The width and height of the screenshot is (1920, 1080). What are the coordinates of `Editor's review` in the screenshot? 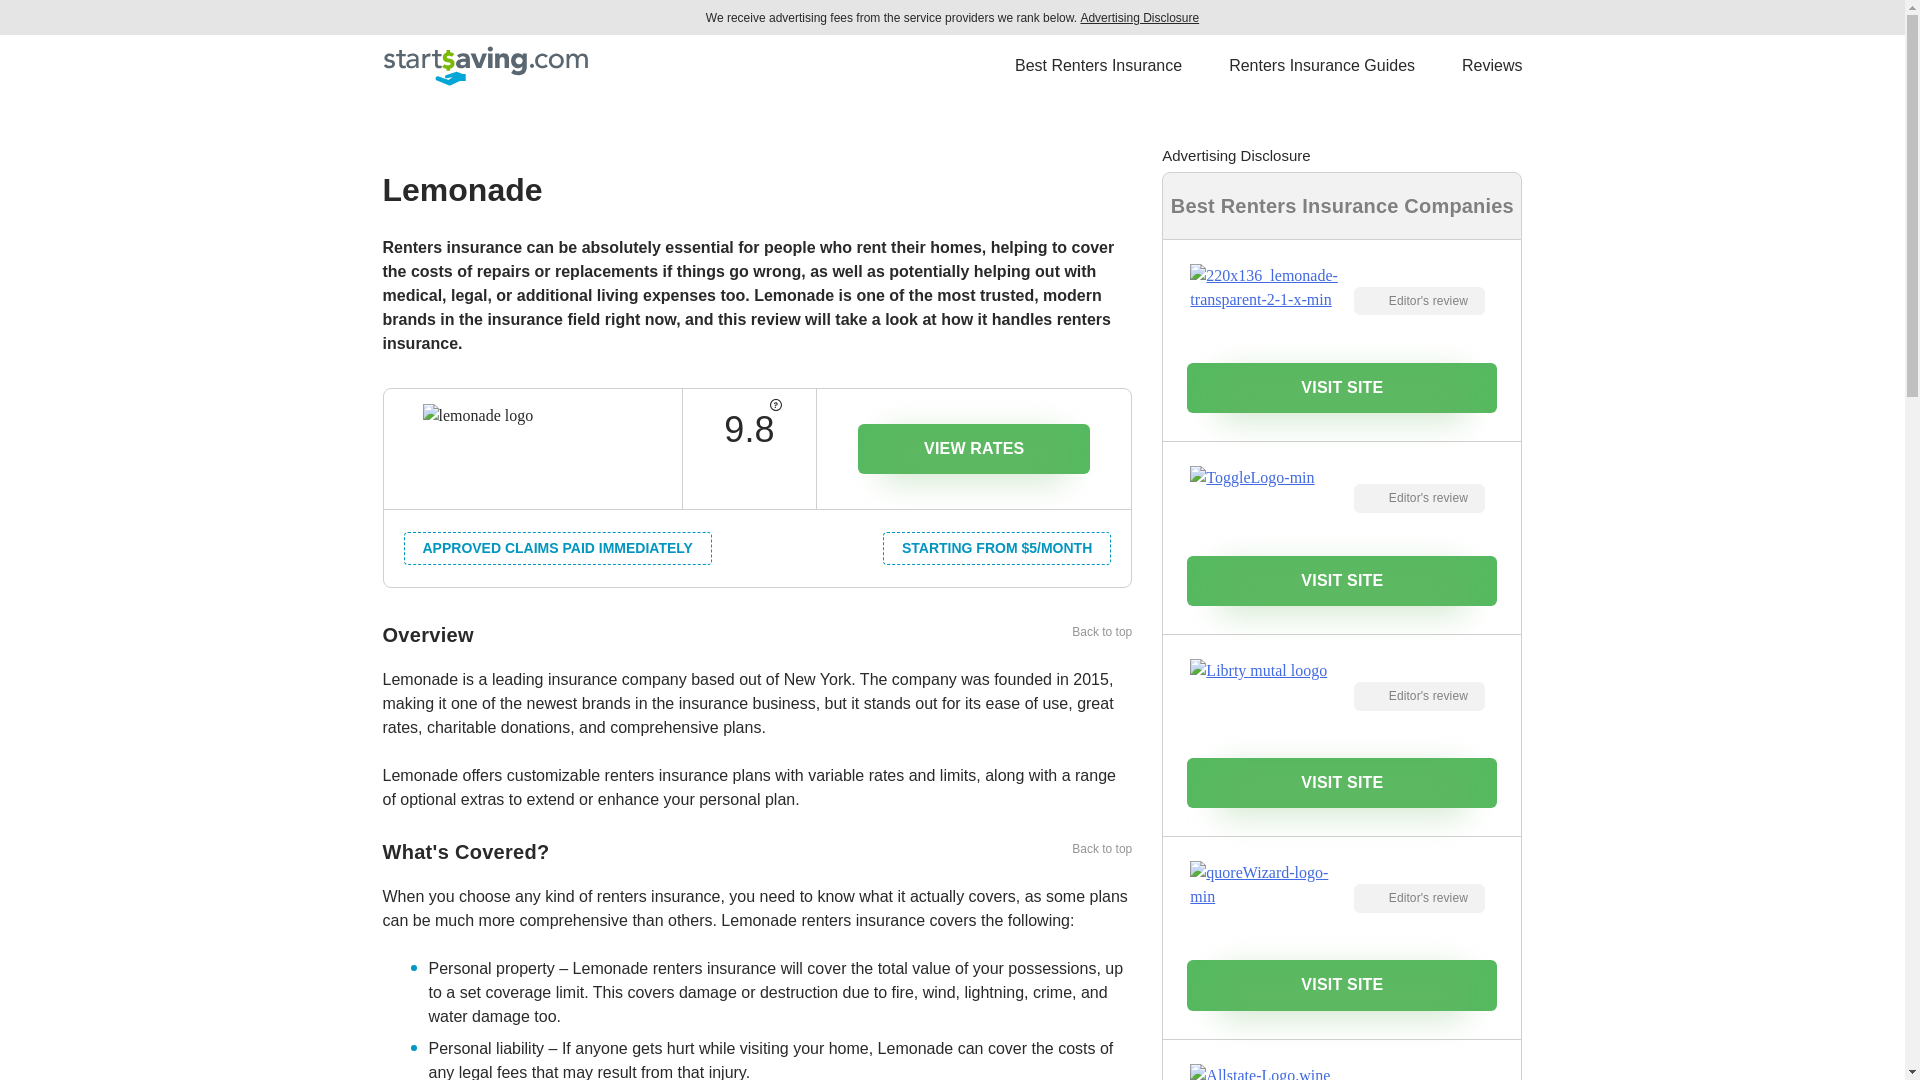 It's located at (1418, 498).